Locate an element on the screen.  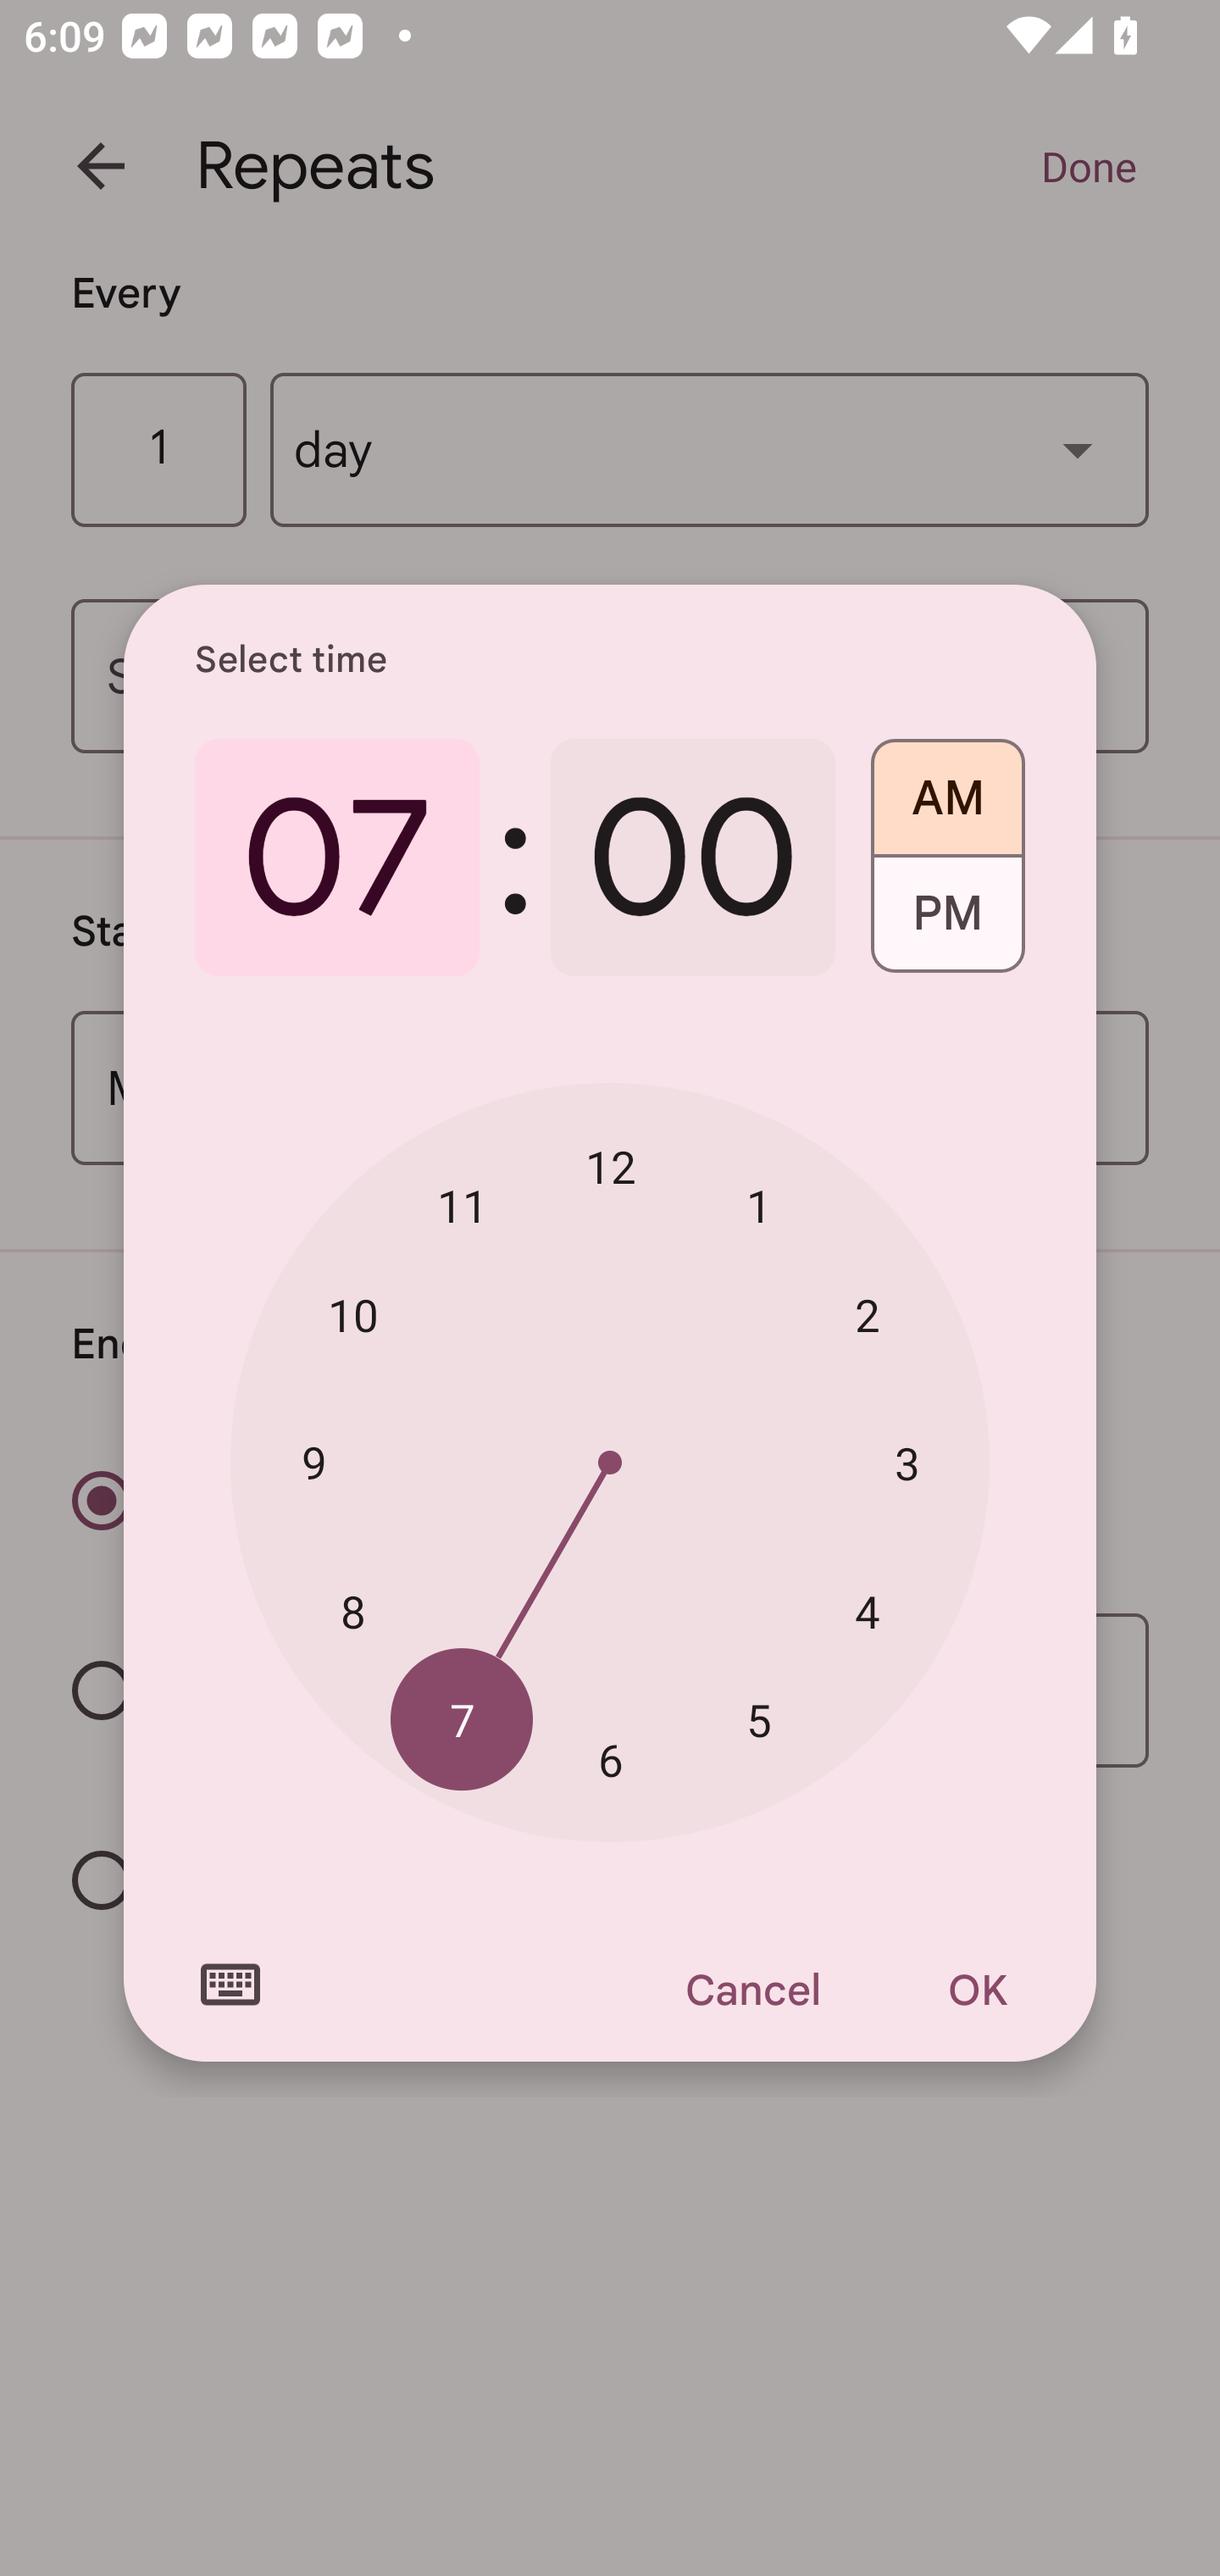
3 3 o'clock is located at coordinates (907, 1463).